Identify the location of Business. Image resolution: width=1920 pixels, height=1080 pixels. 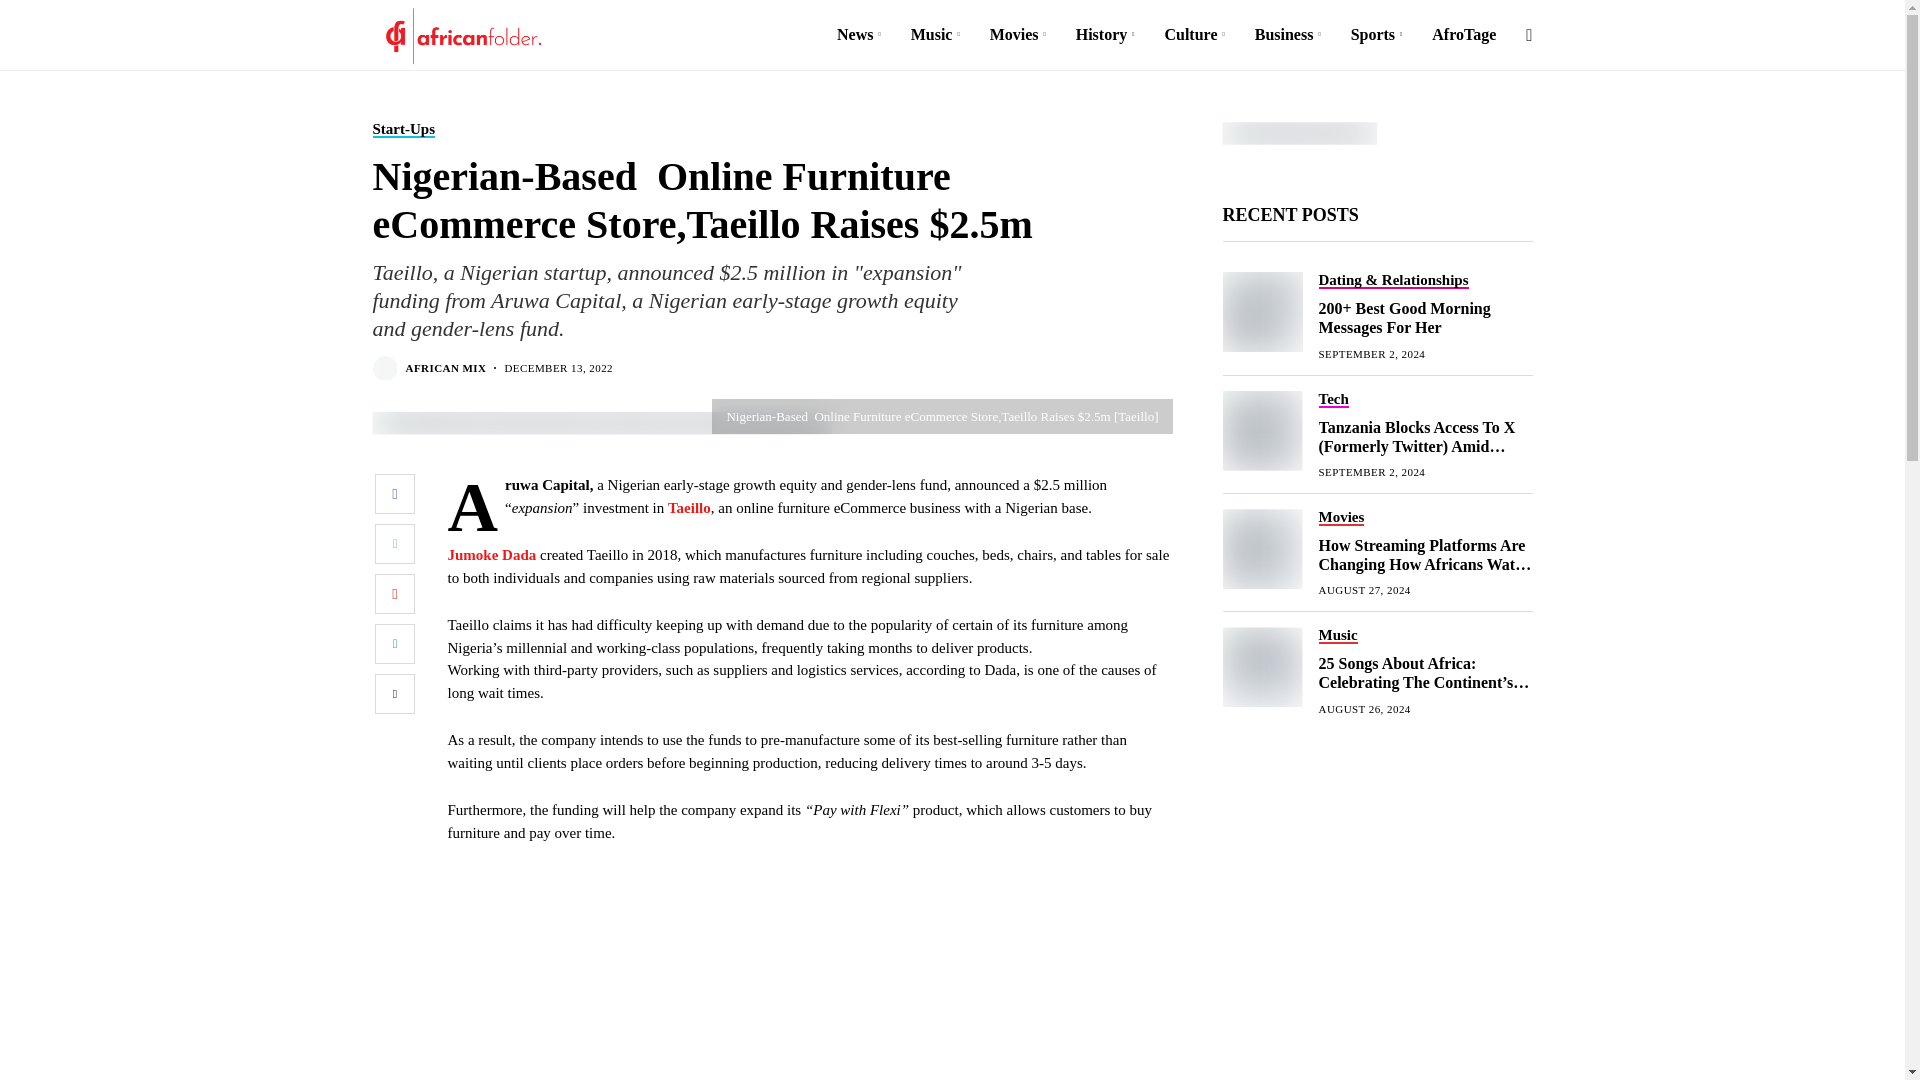
(1288, 35).